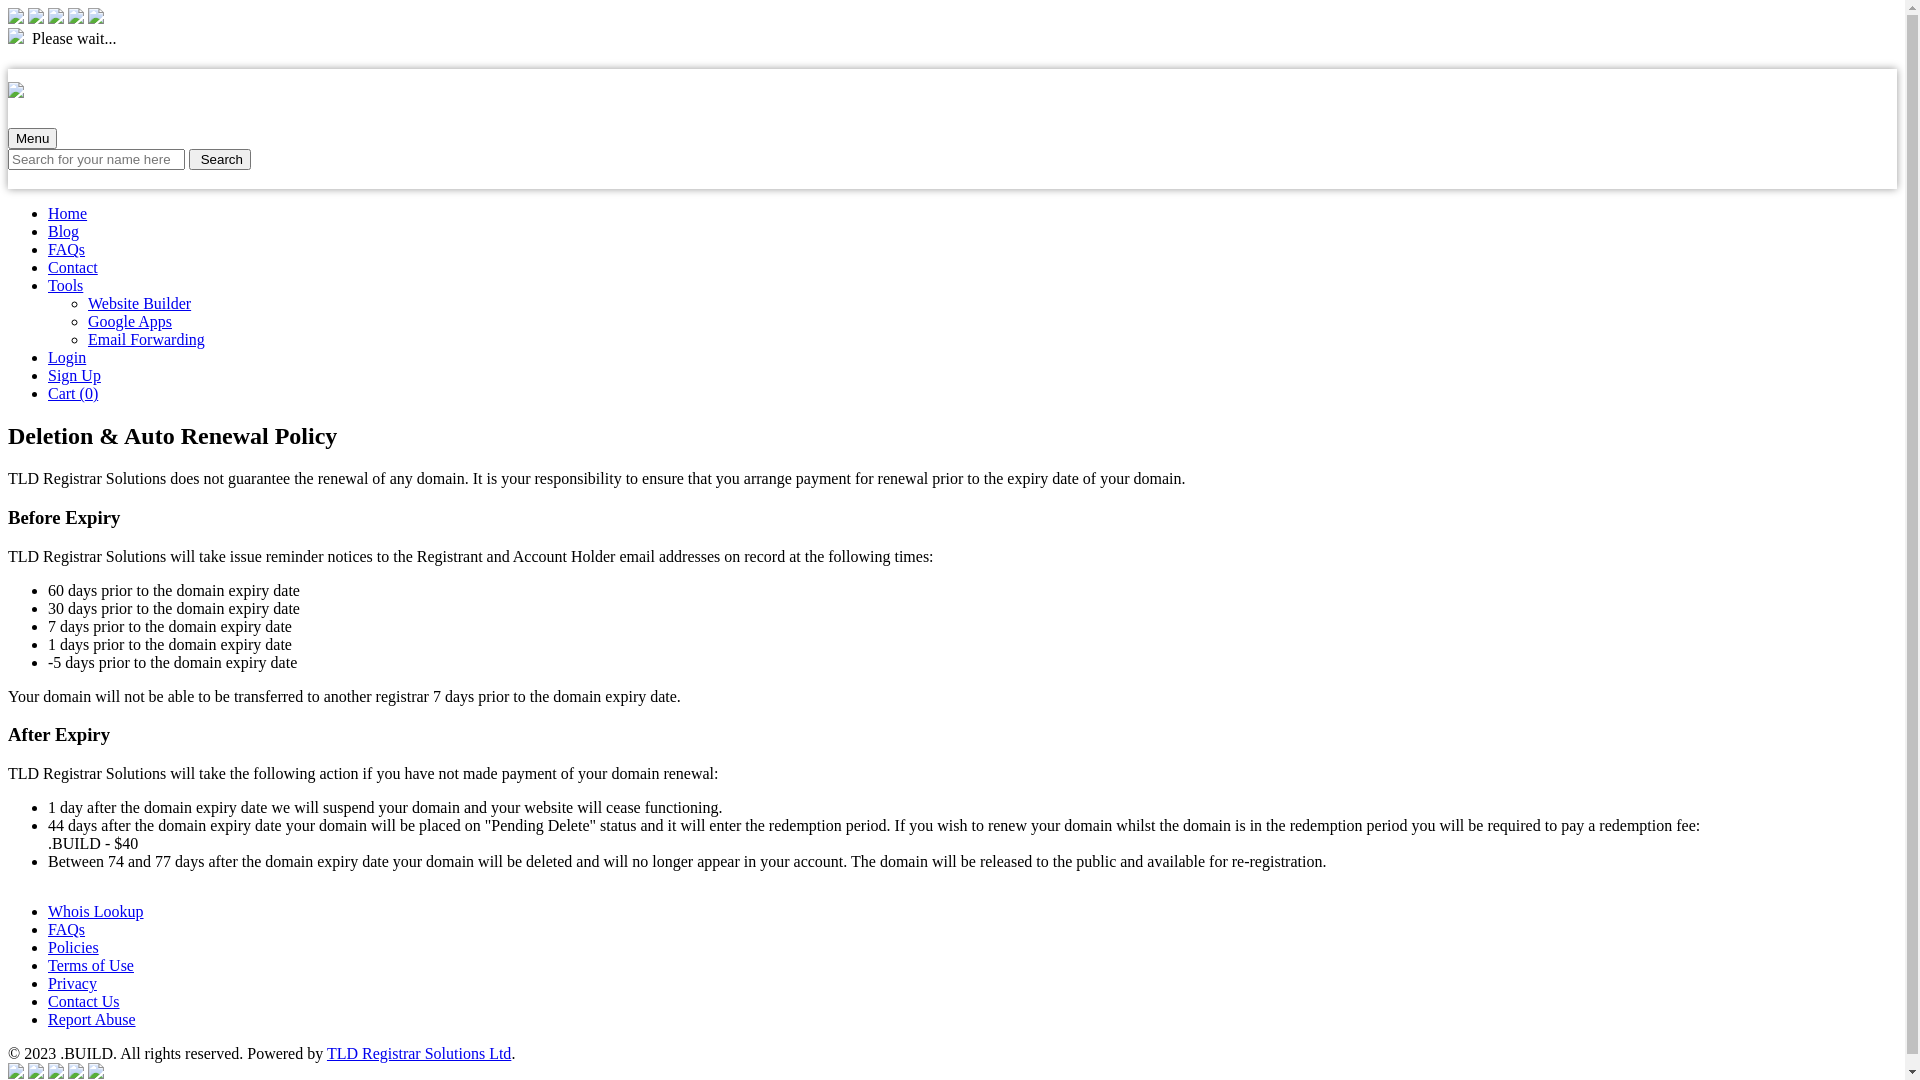 The width and height of the screenshot is (1920, 1080). What do you see at coordinates (92, 1020) in the screenshot?
I see `Report Abuse` at bounding box center [92, 1020].